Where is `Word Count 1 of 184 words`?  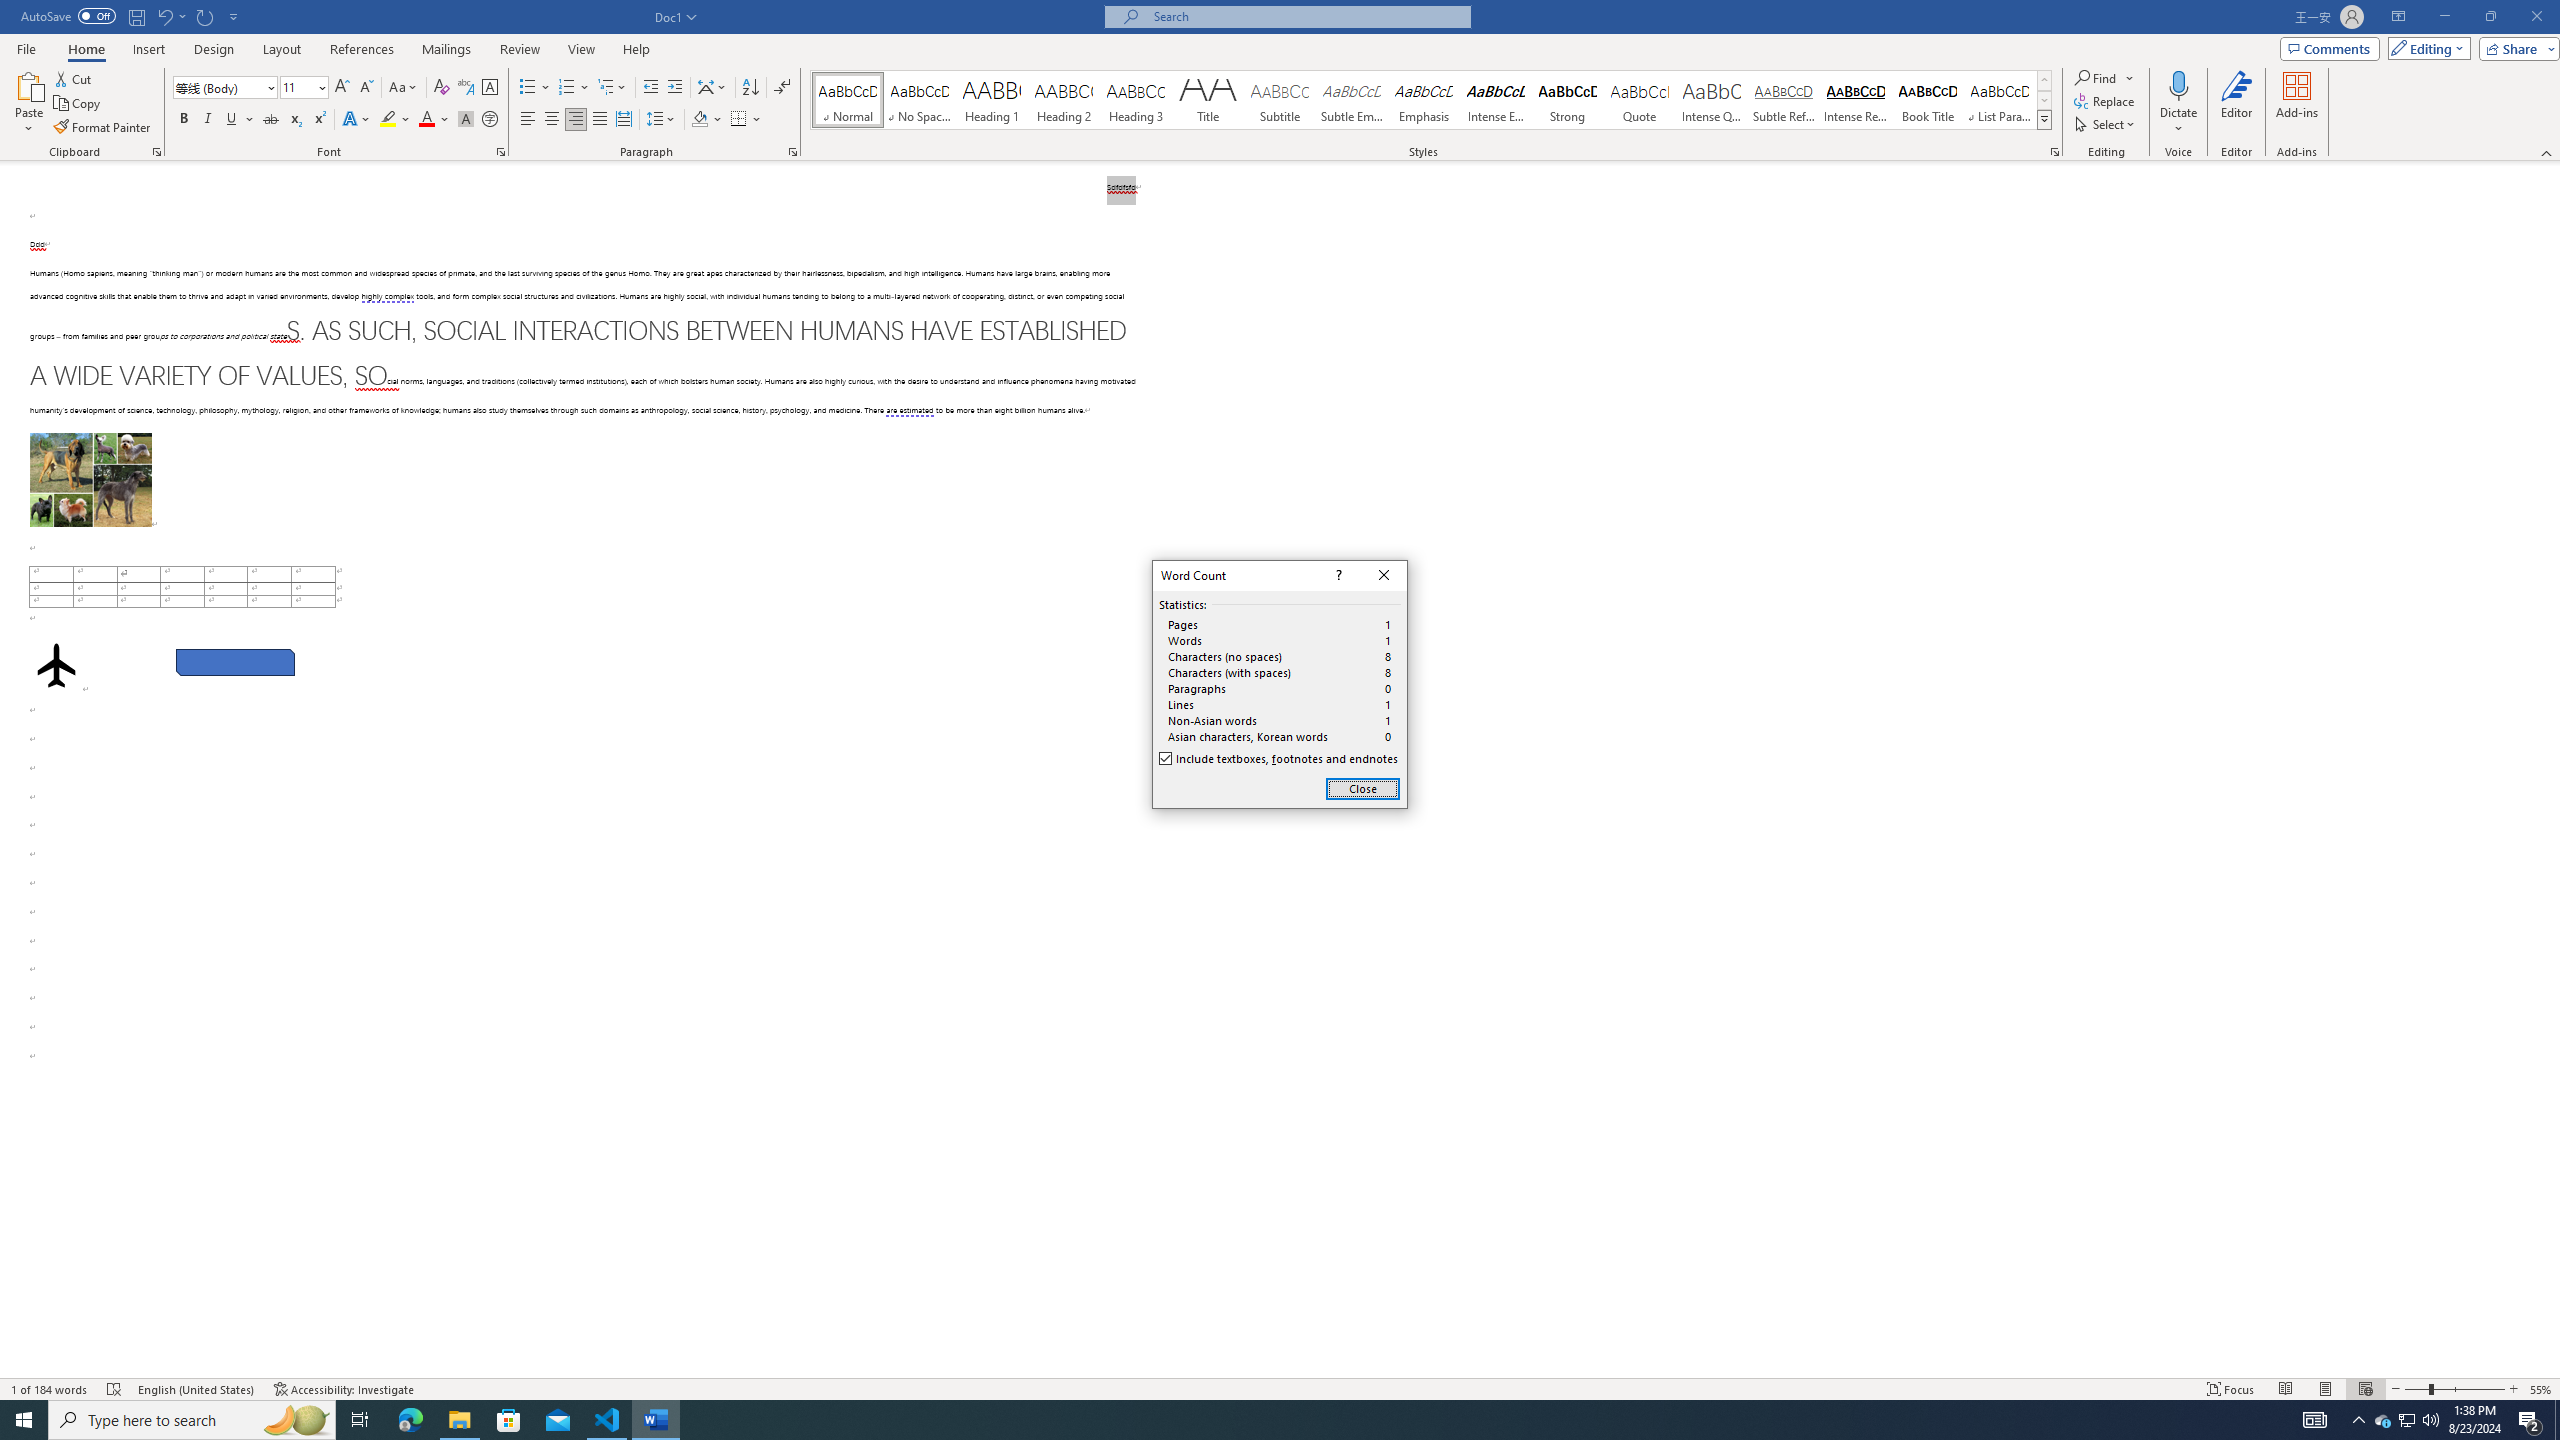
Word Count 1 of 184 words is located at coordinates (51, 1389).